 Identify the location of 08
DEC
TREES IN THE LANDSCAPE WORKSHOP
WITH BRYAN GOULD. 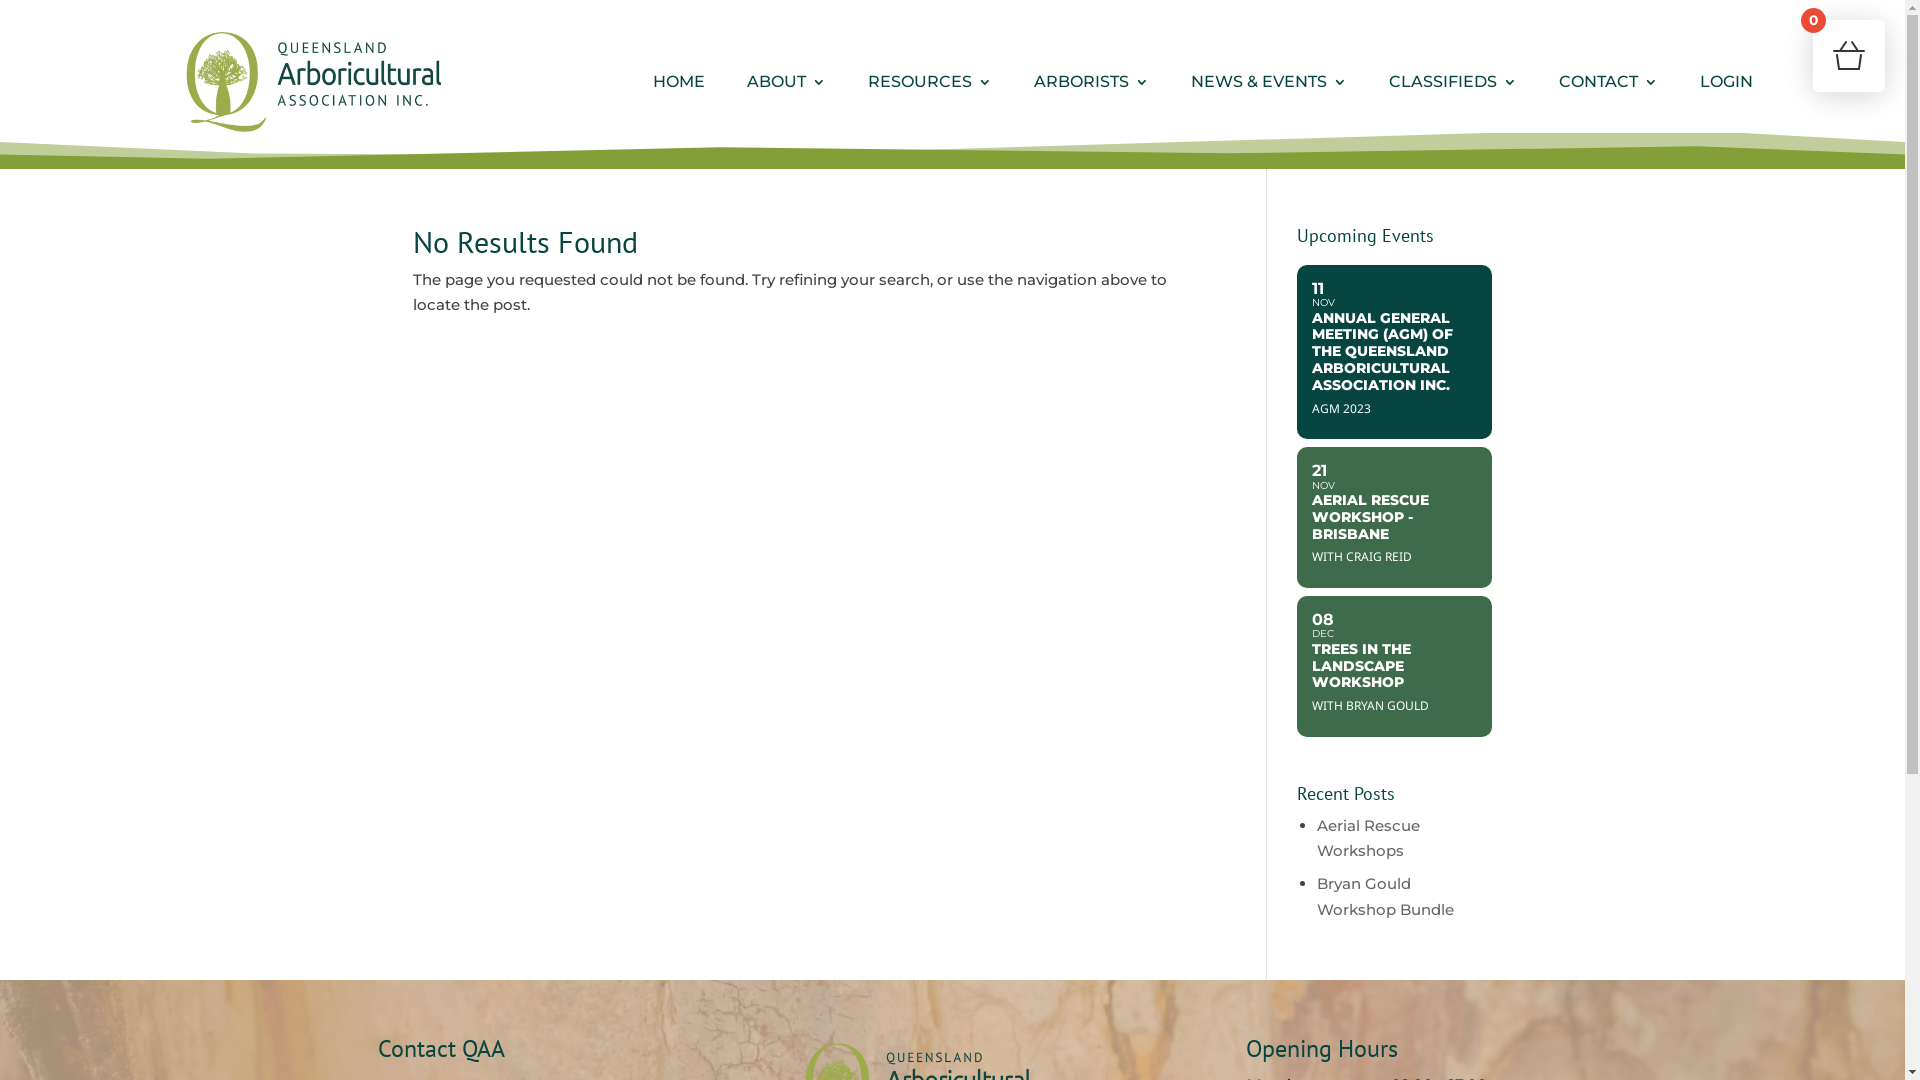
(1394, 666).